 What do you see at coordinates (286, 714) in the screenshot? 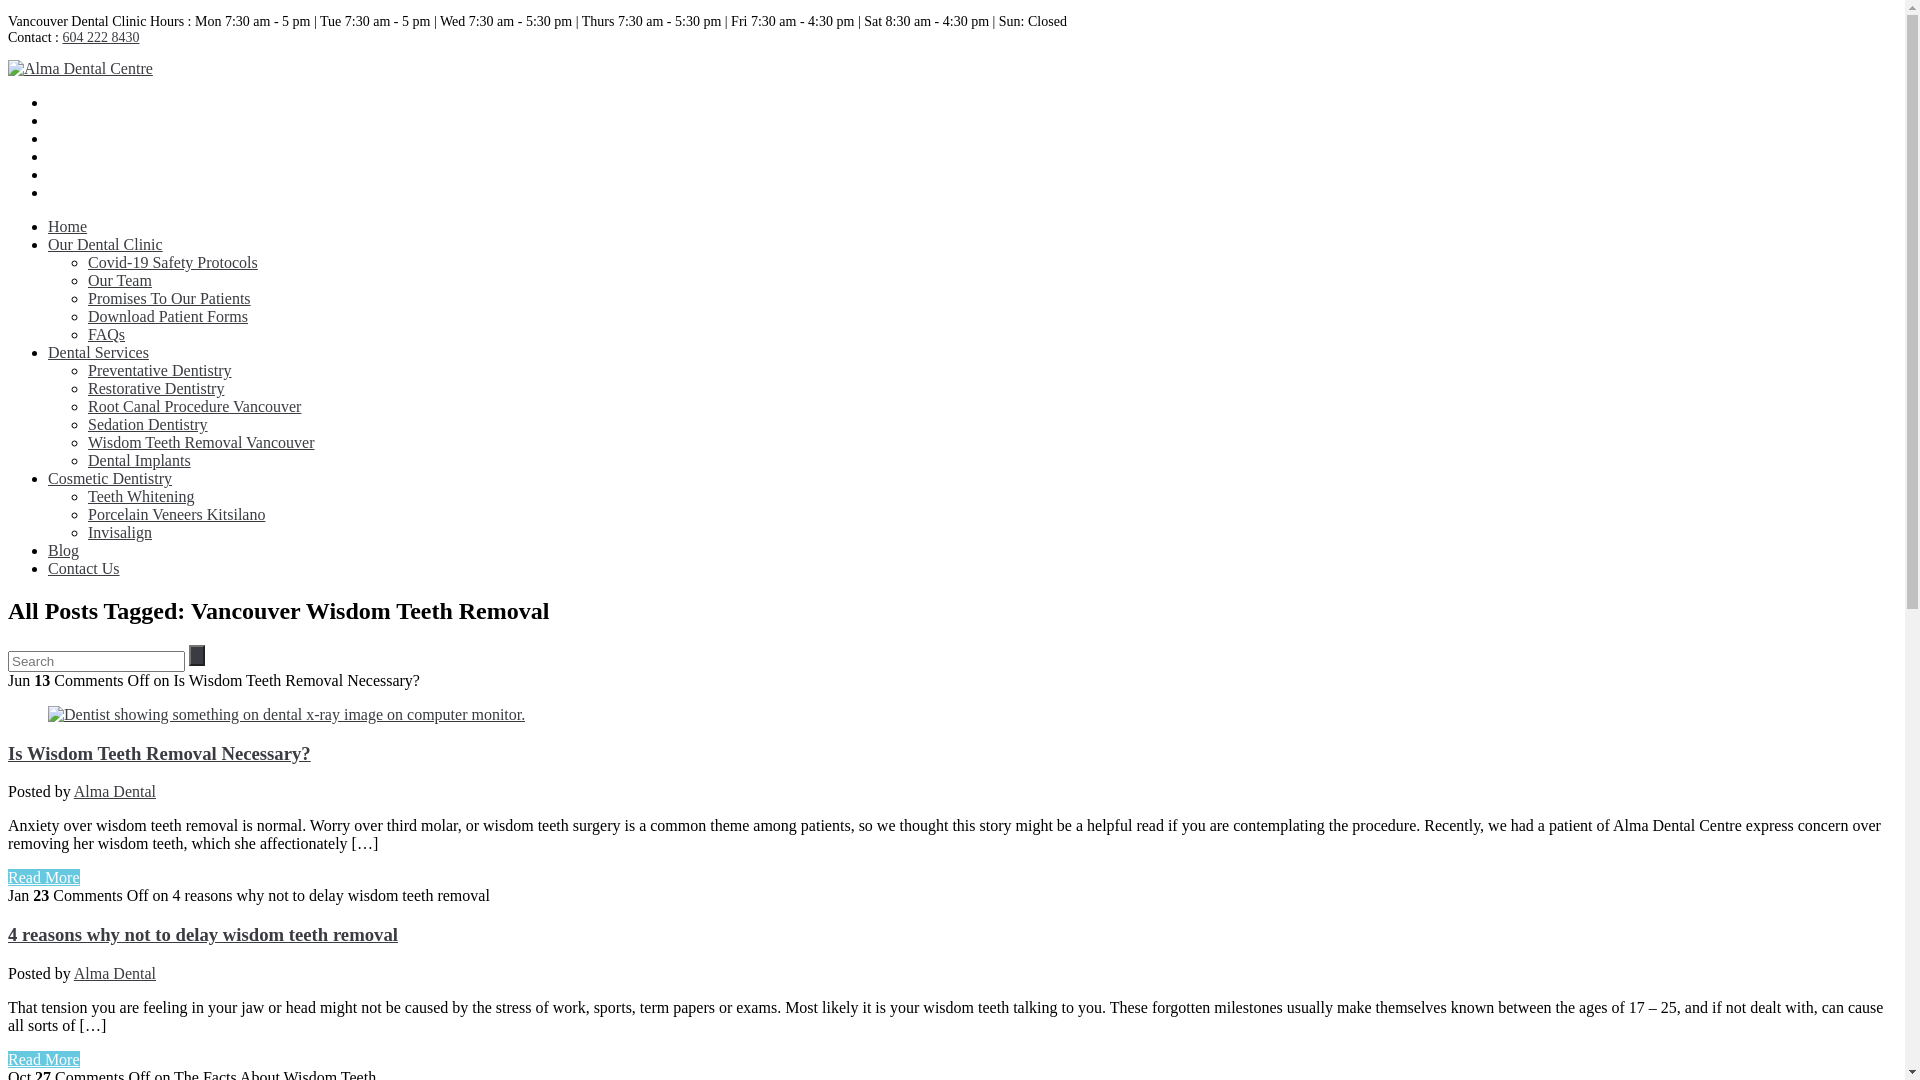
I see `Is Wisdom Teeth Removal Necessary?` at bounding box center [286, 714].